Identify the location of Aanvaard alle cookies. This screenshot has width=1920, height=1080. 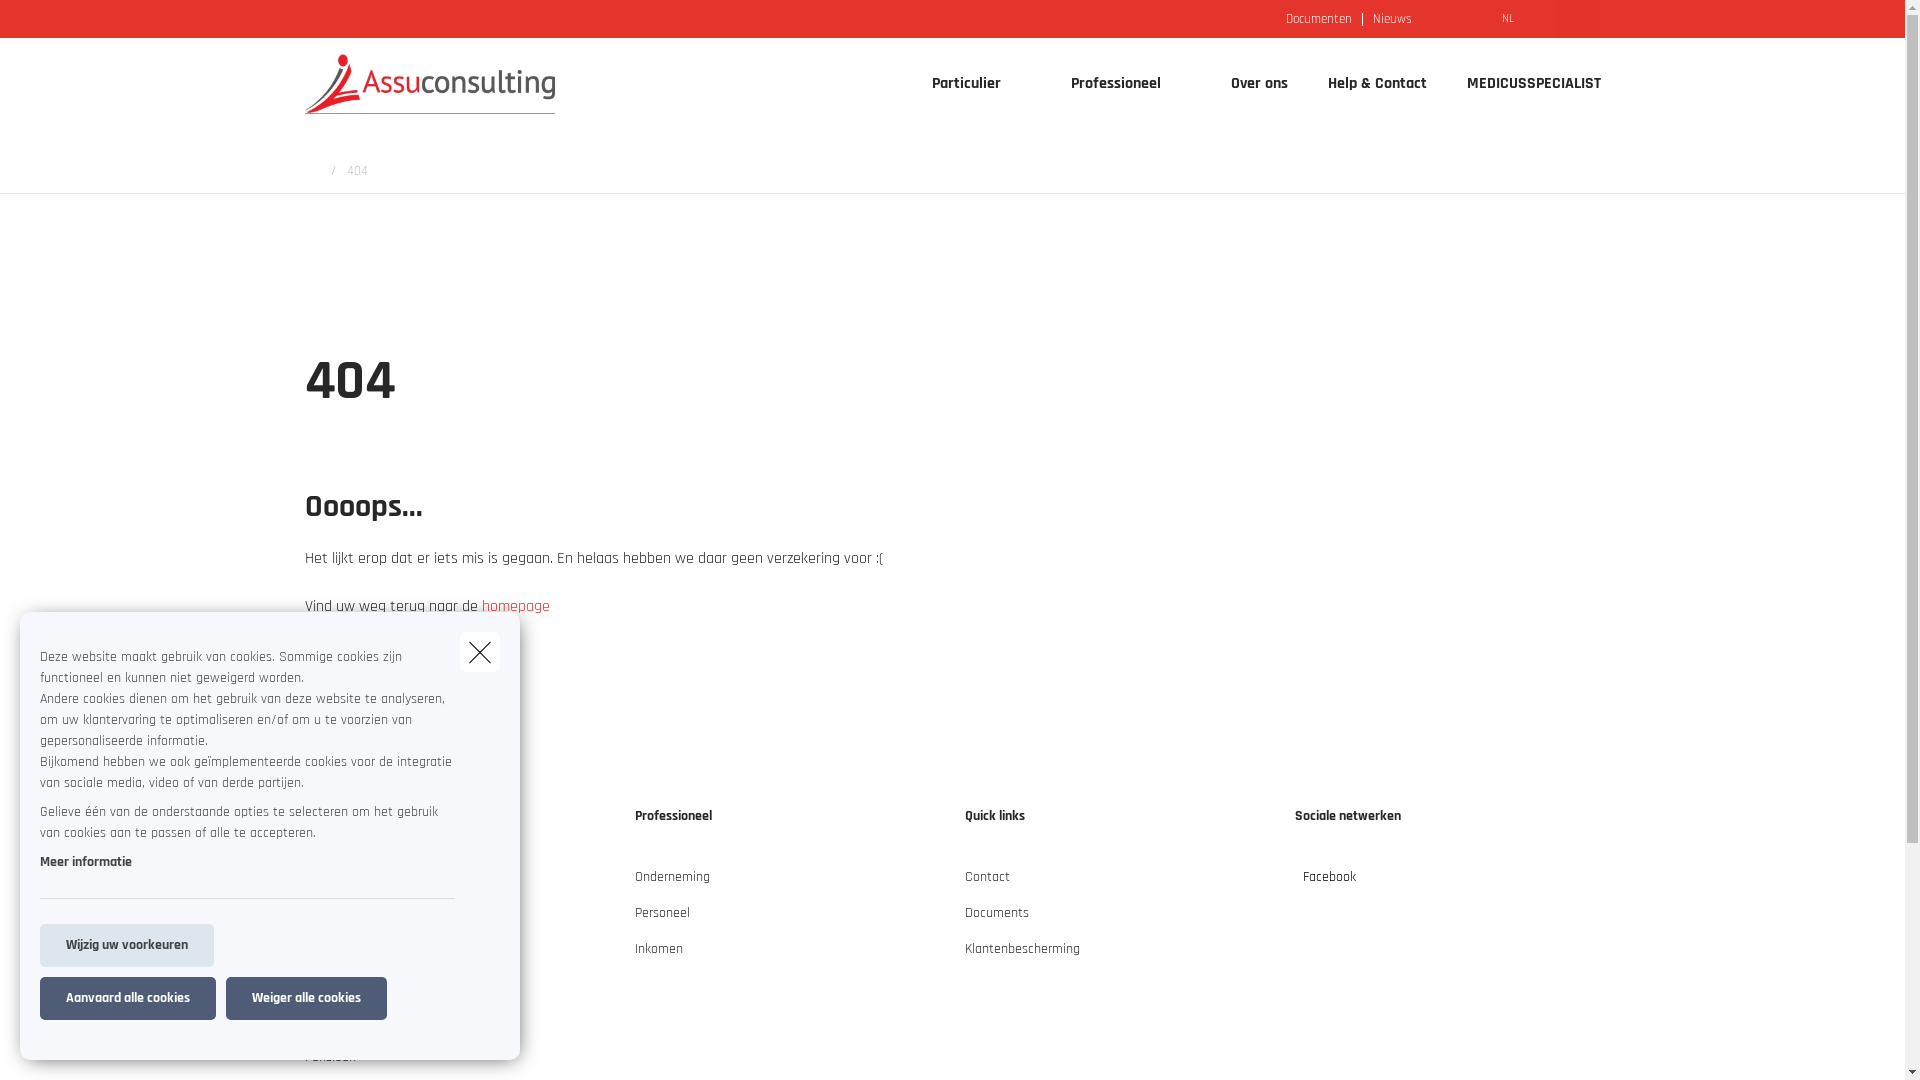
(128, 998).